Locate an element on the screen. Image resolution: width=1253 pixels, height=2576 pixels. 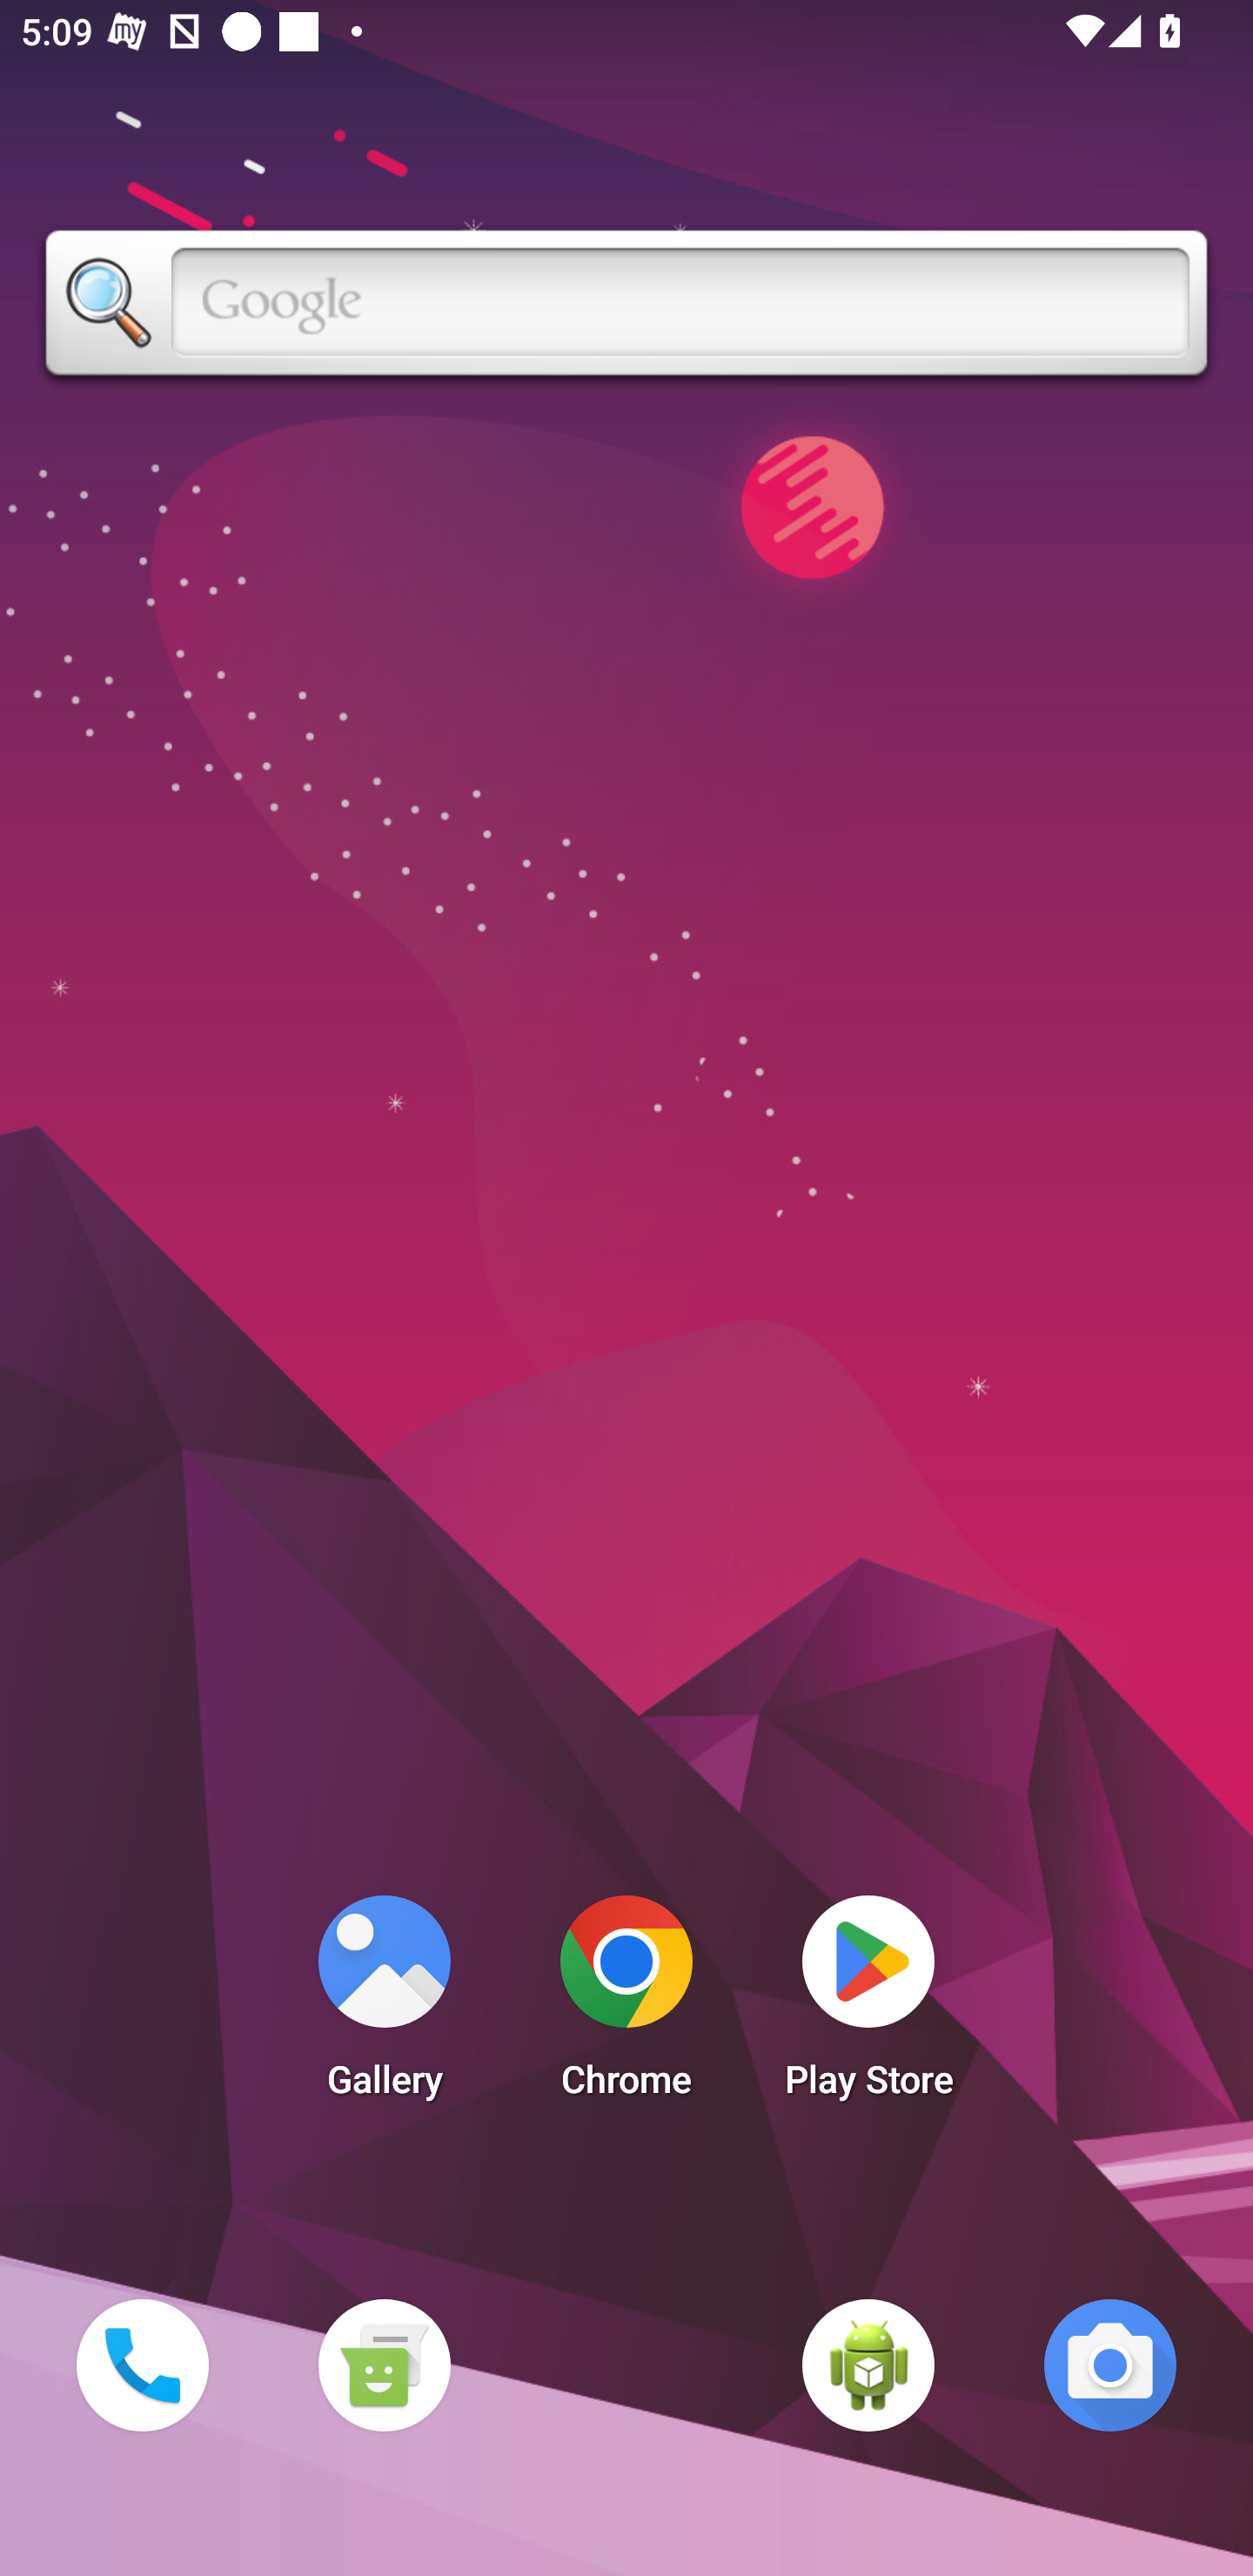
Gallery is located at coordinates (384, 2005).